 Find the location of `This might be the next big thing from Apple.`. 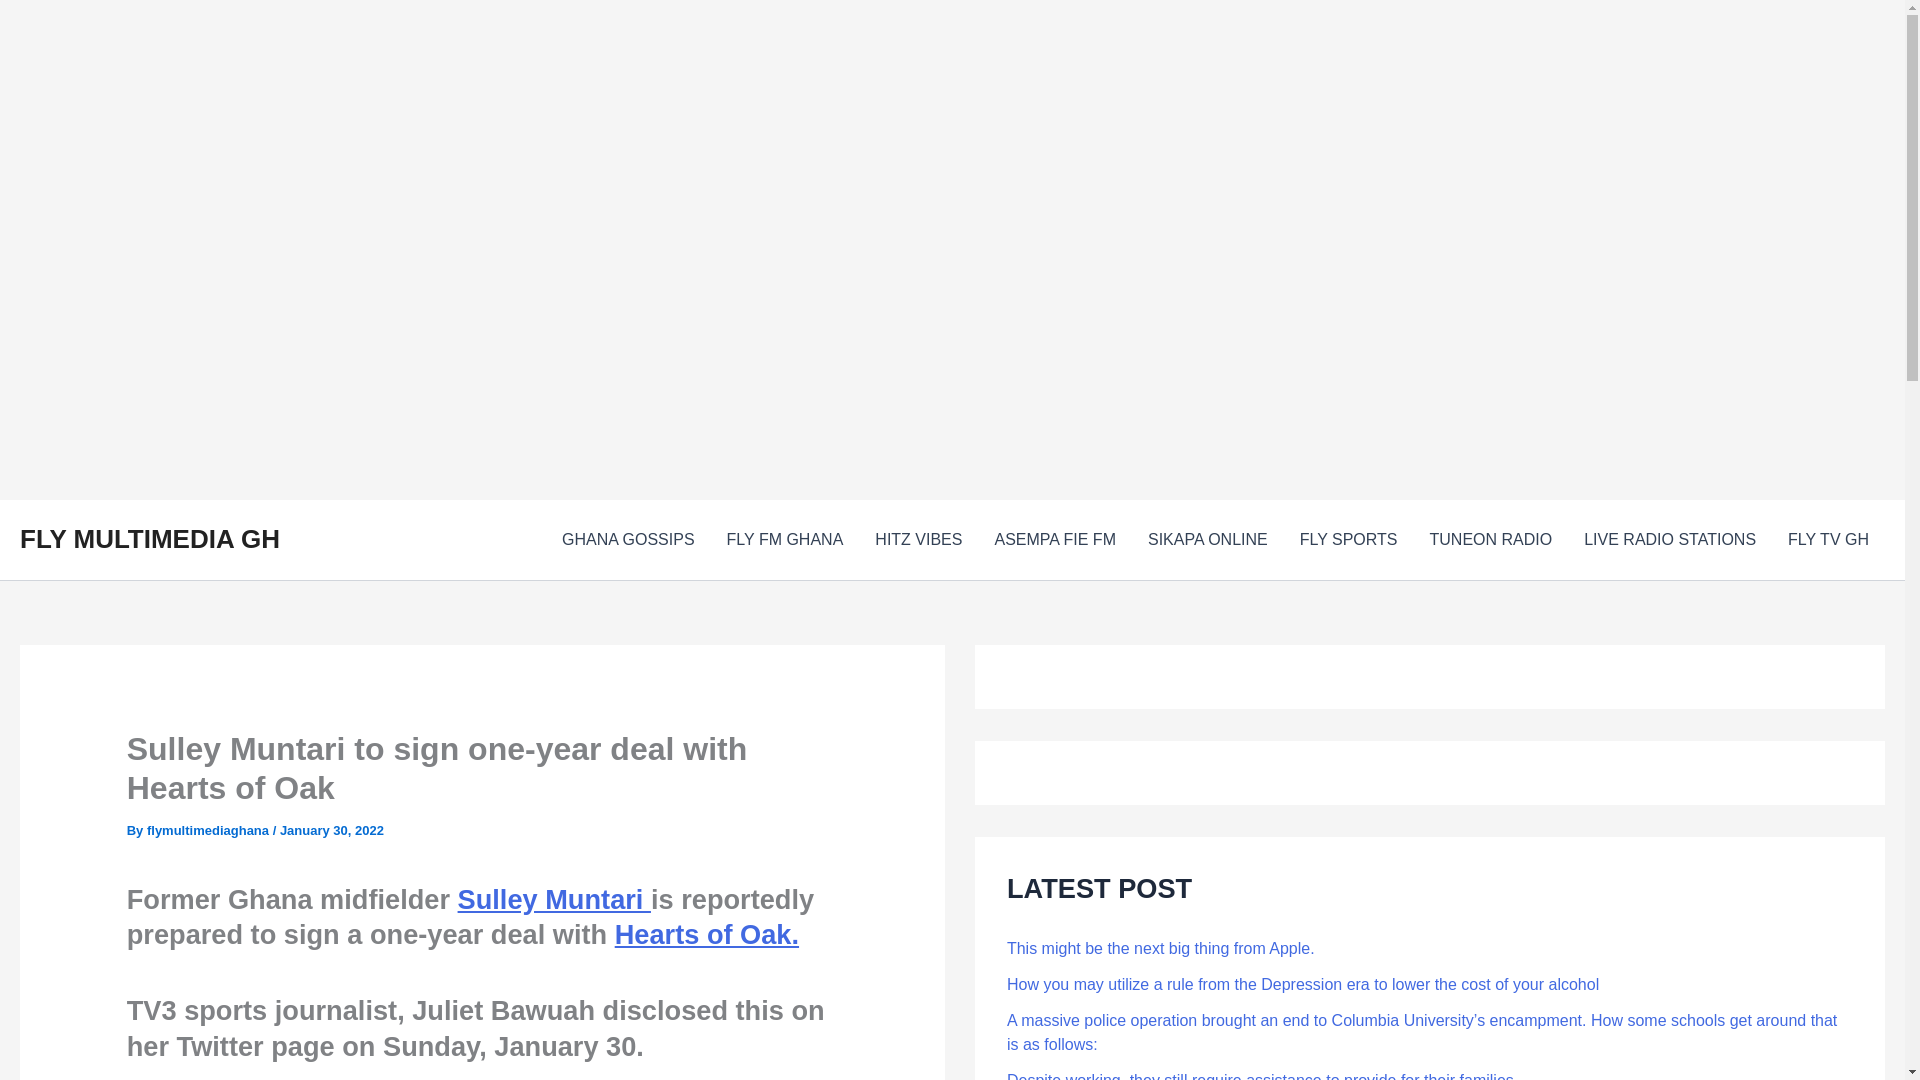

This might be the next big thing from Apple. is located at coordinates (1160, 948).